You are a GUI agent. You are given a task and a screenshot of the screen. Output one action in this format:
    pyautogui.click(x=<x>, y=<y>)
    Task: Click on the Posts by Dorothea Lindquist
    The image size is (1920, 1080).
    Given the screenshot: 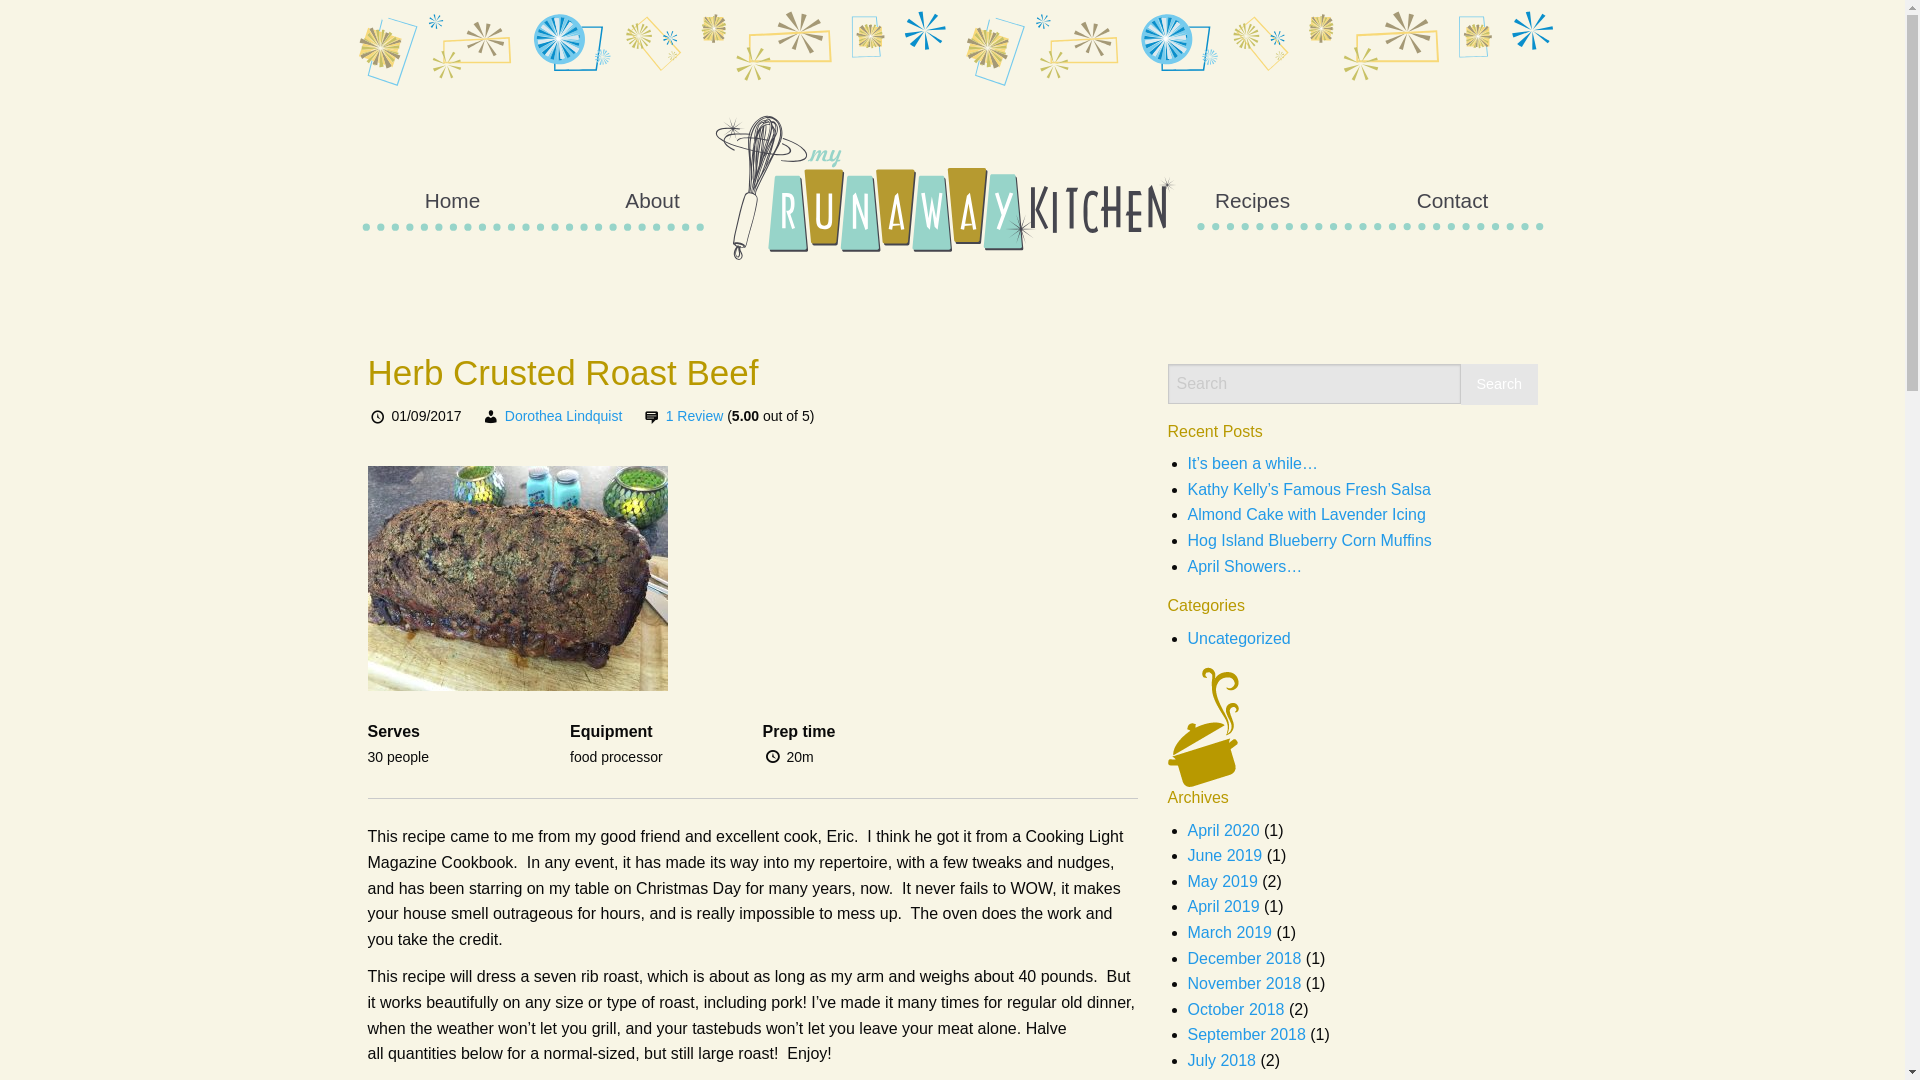 What is the action you would take?
    pyautogui.click(x=563, y=416)
    